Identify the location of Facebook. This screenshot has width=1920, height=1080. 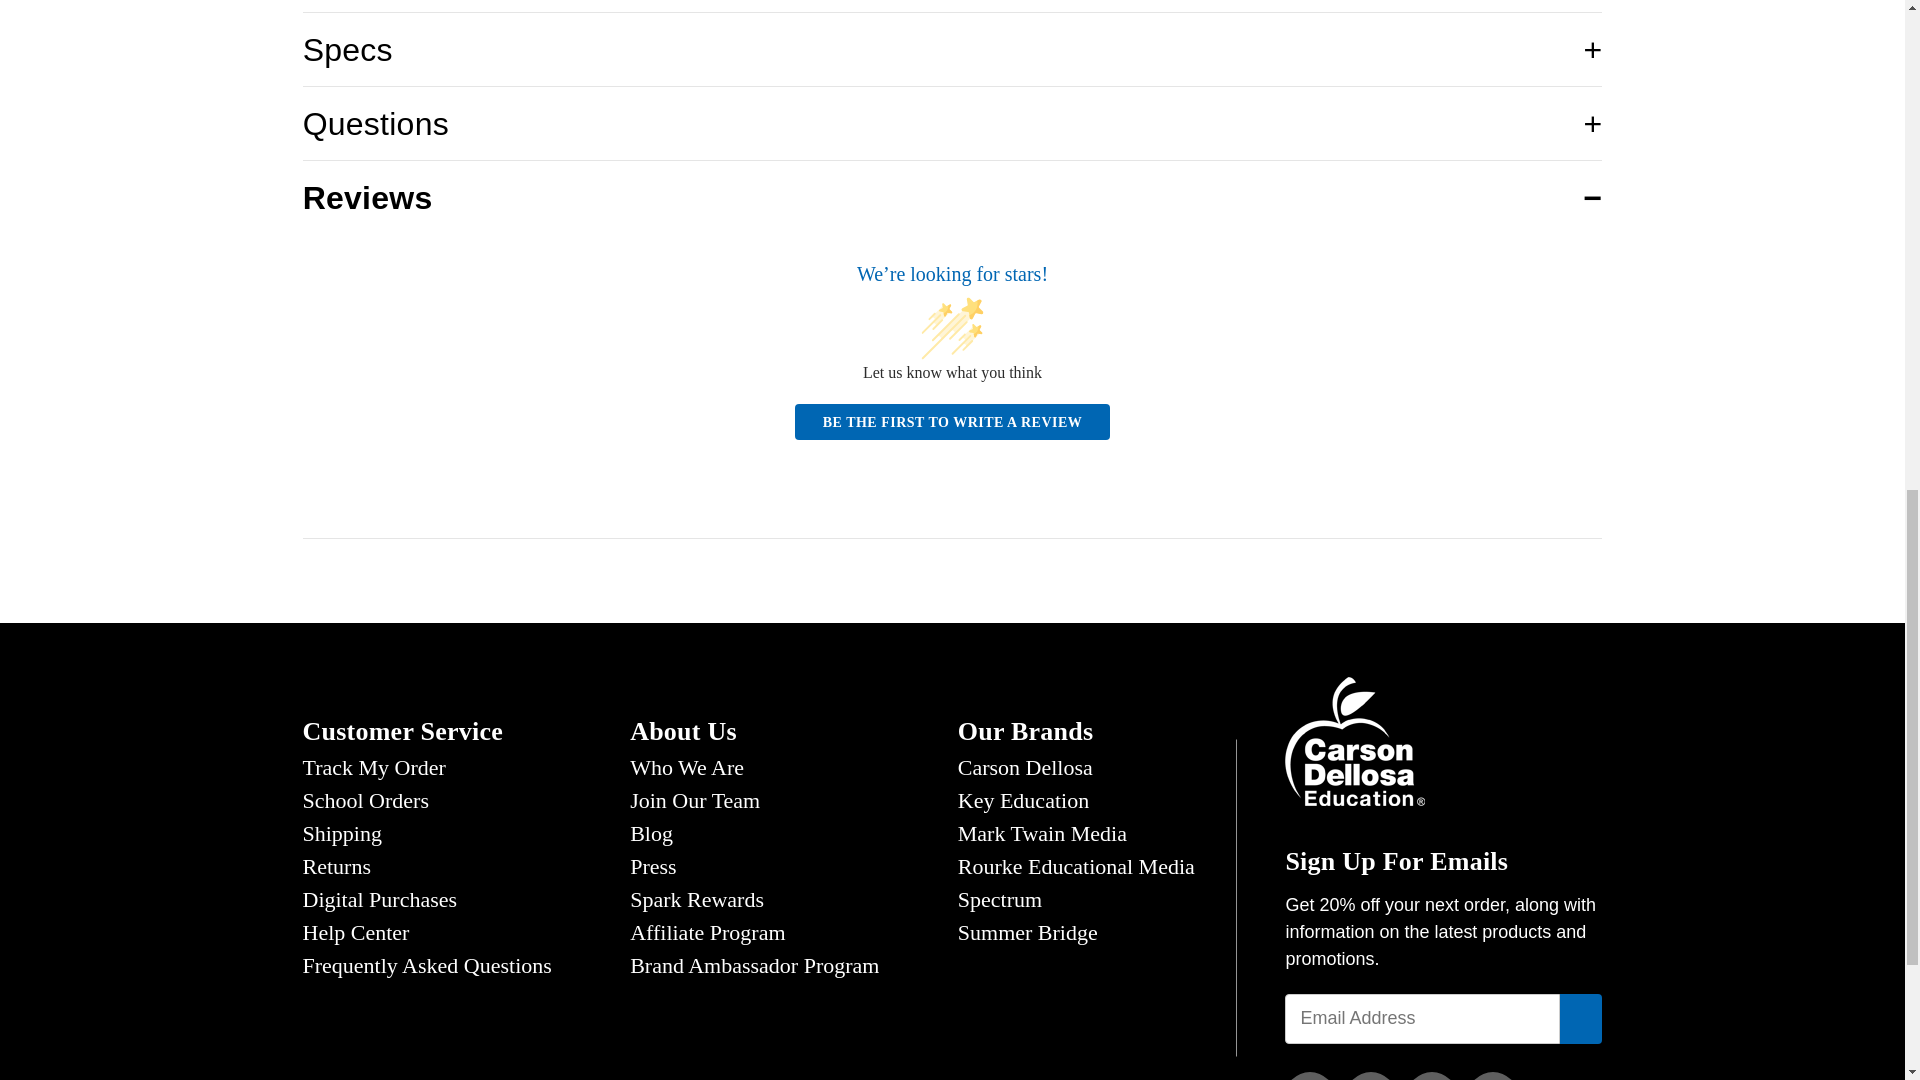
(1309, 1076).